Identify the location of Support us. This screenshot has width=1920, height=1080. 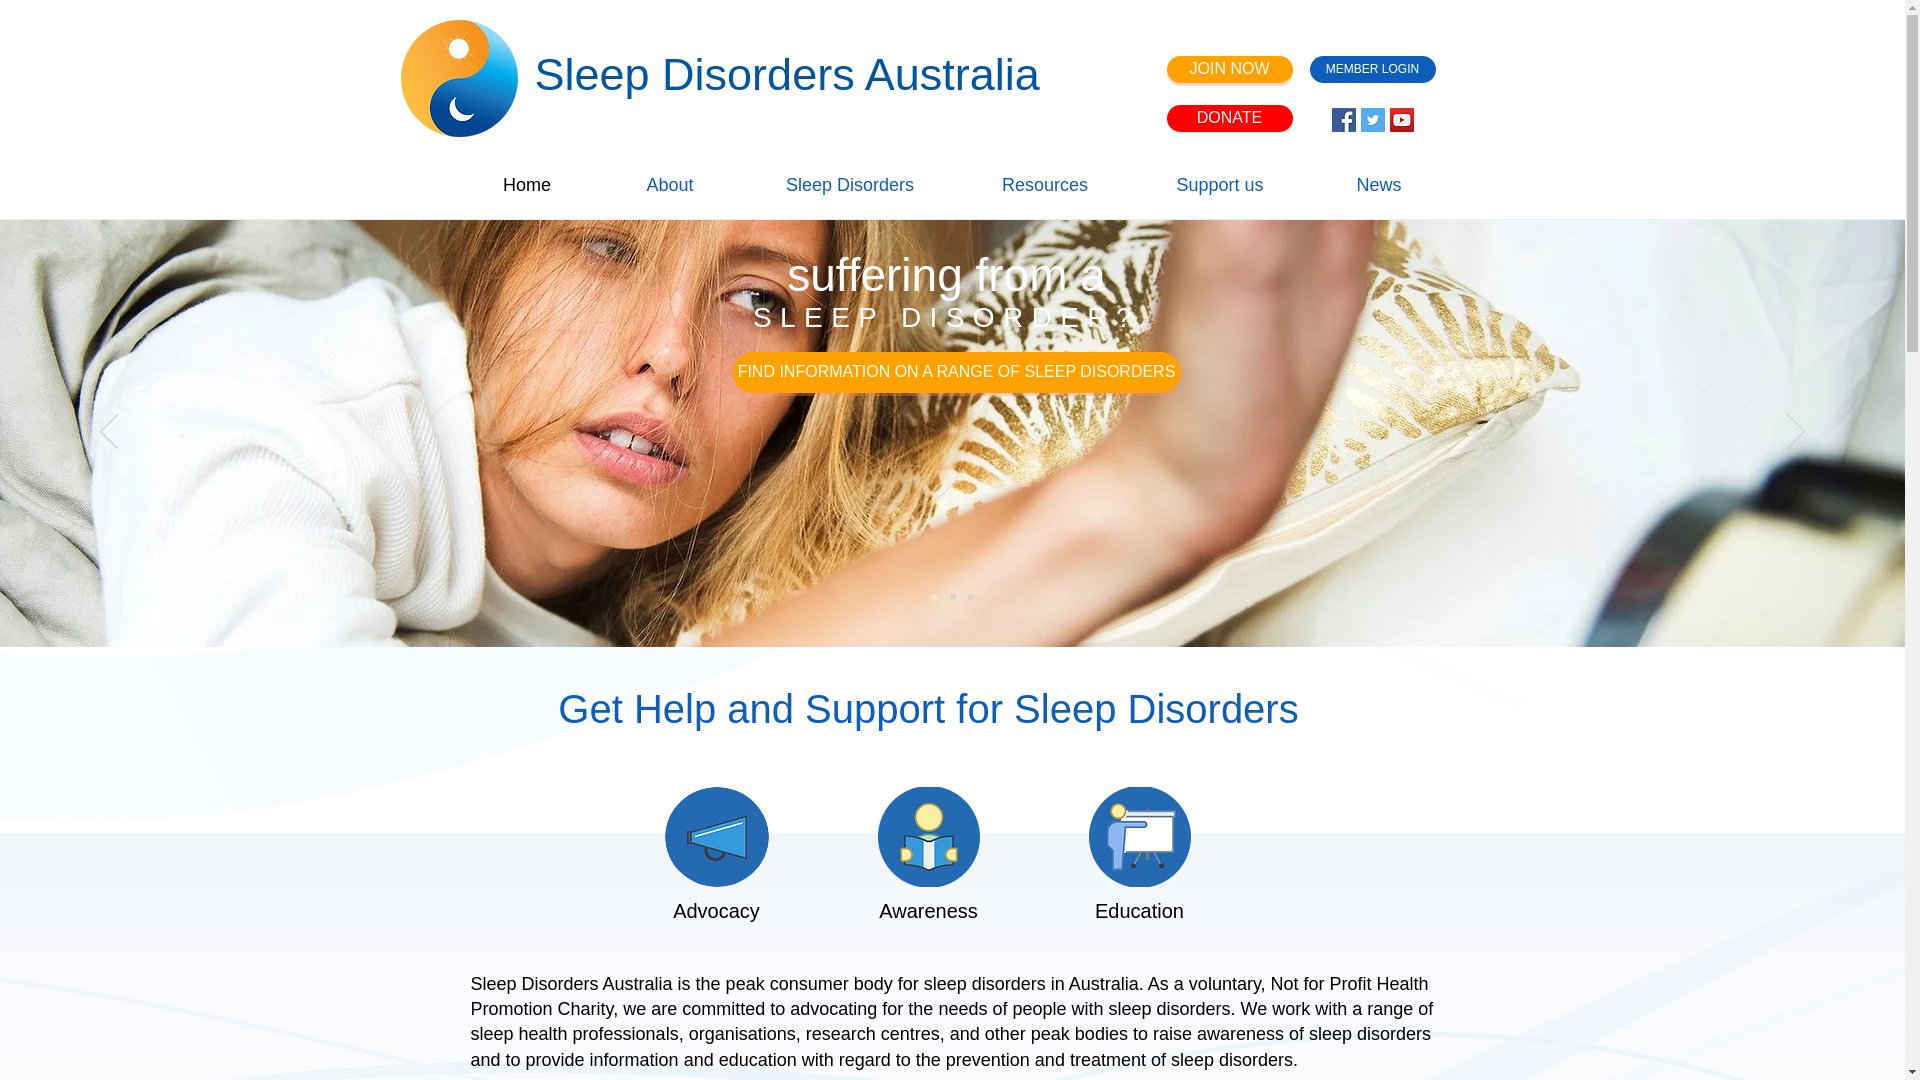
(1220, 183).